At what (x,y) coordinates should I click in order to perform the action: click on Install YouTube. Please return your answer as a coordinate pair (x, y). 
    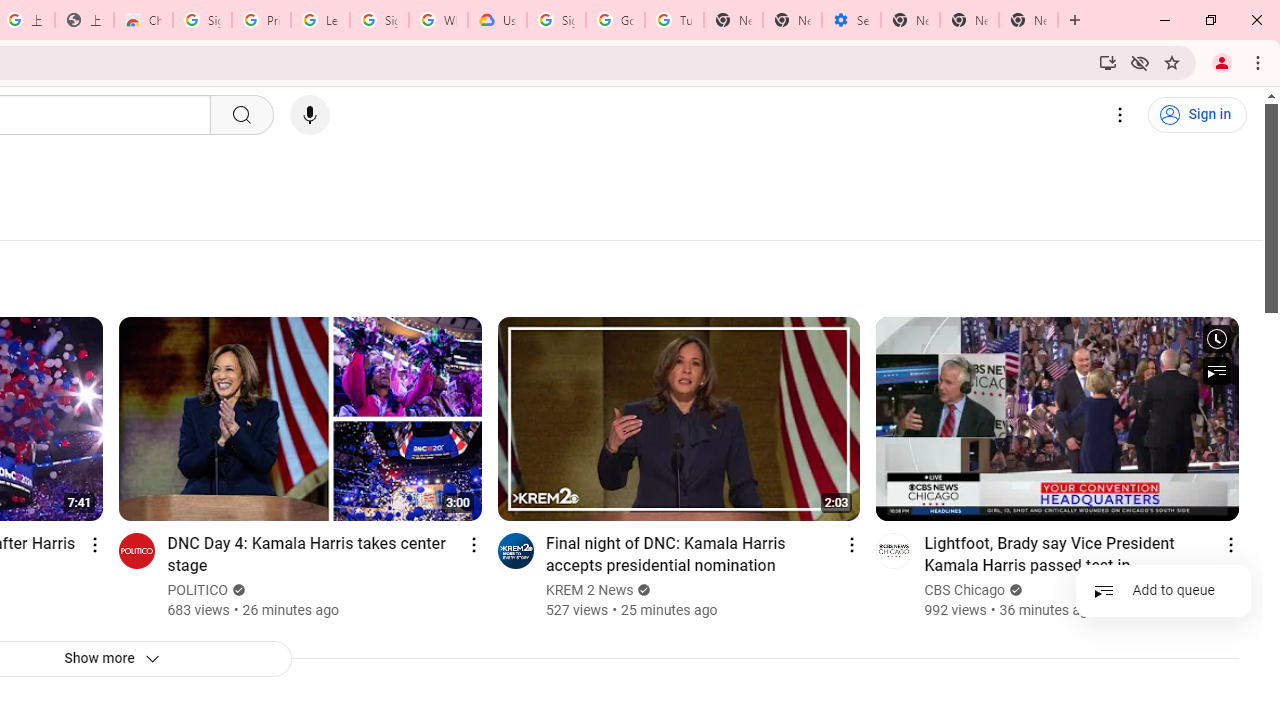
    Looking at the image, I should click on (1108, 62).